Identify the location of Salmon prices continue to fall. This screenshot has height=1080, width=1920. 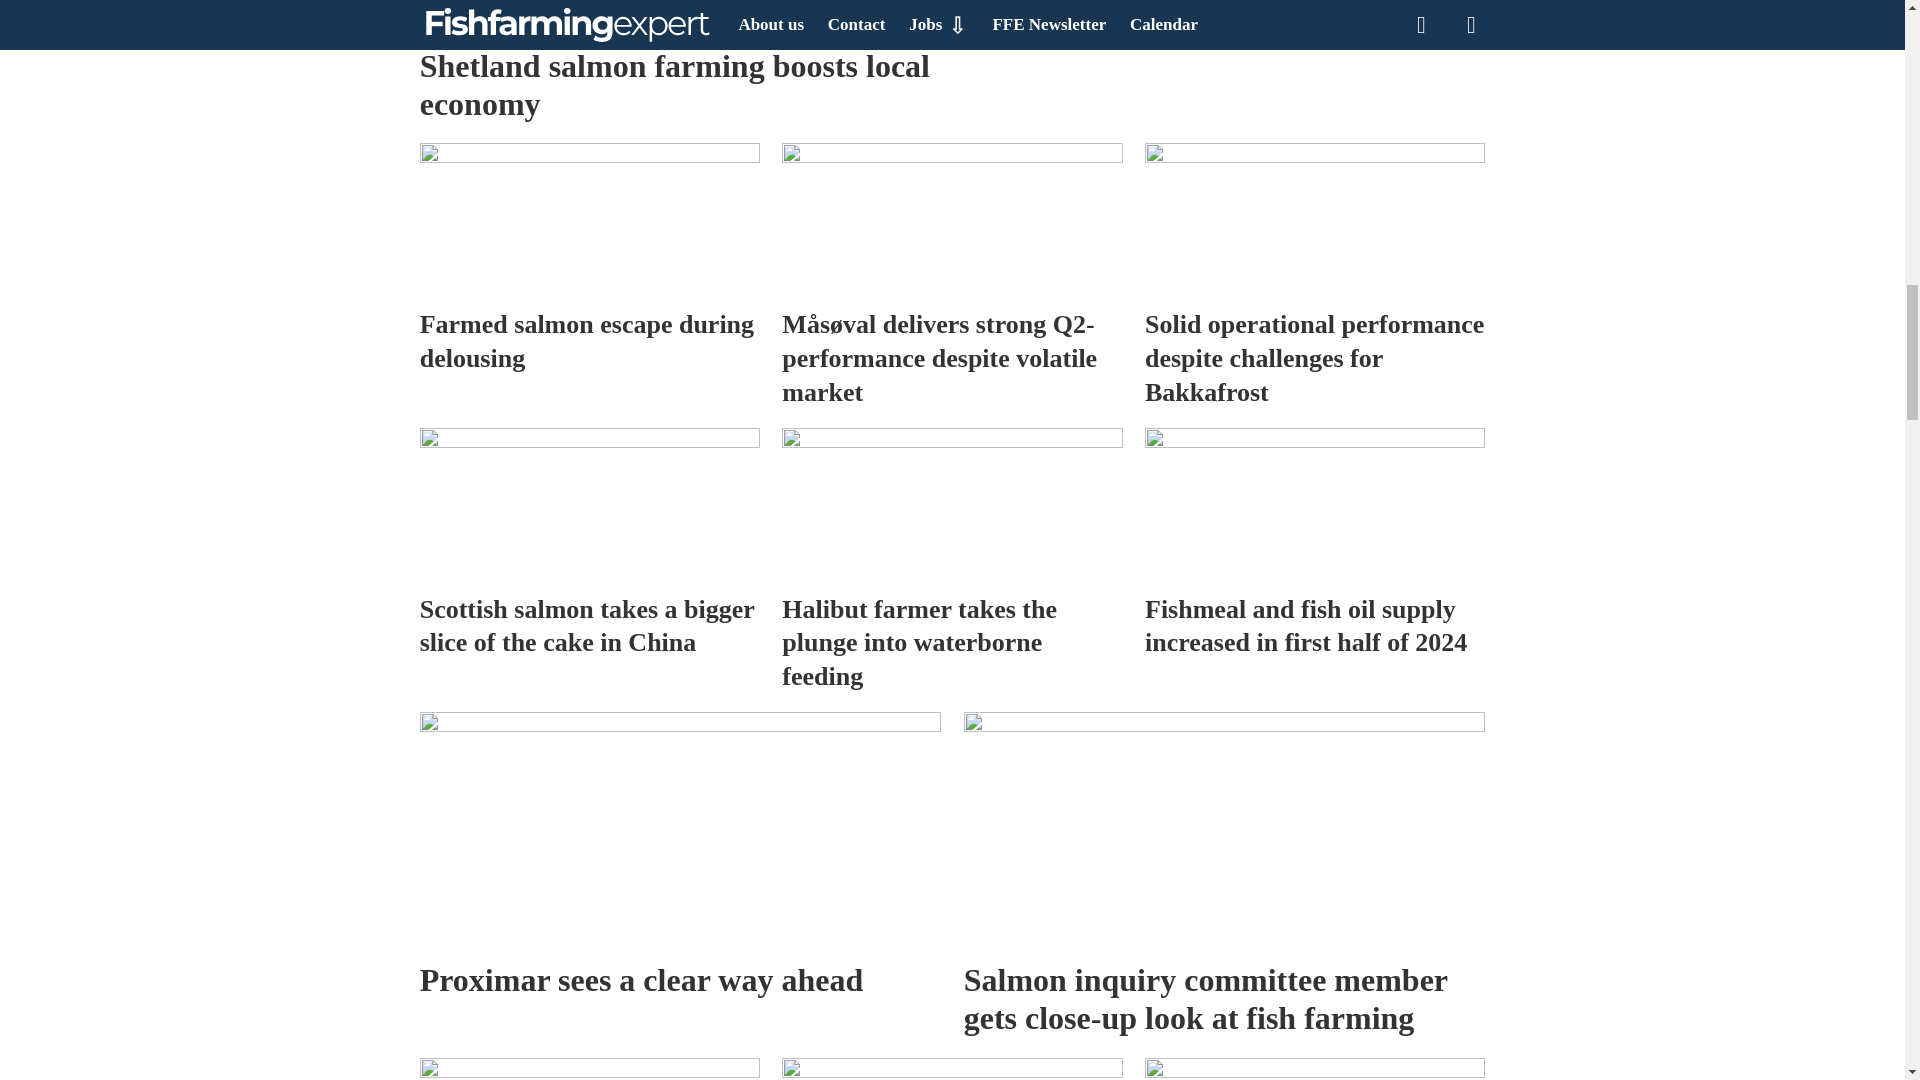
(1224, 26).